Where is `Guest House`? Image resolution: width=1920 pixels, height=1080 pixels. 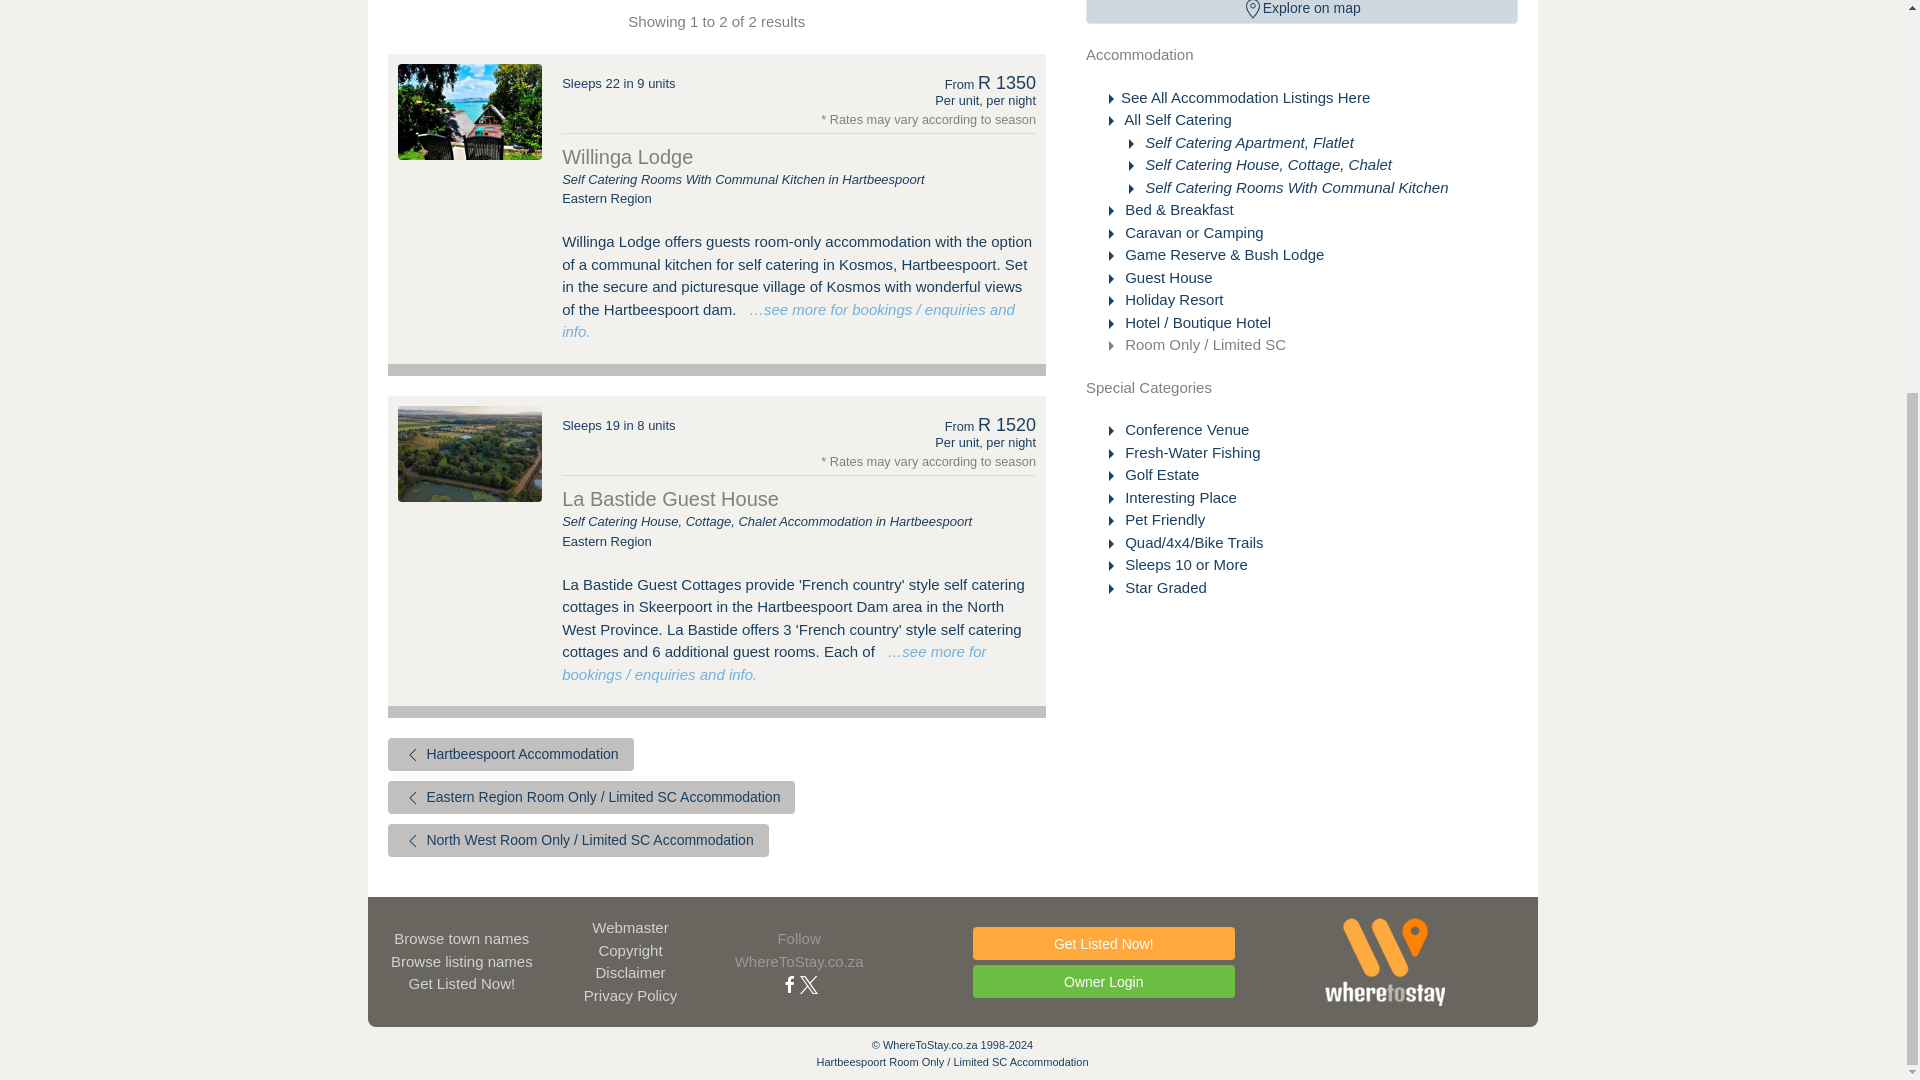 Guest House is located at coordinates (1167, 277).